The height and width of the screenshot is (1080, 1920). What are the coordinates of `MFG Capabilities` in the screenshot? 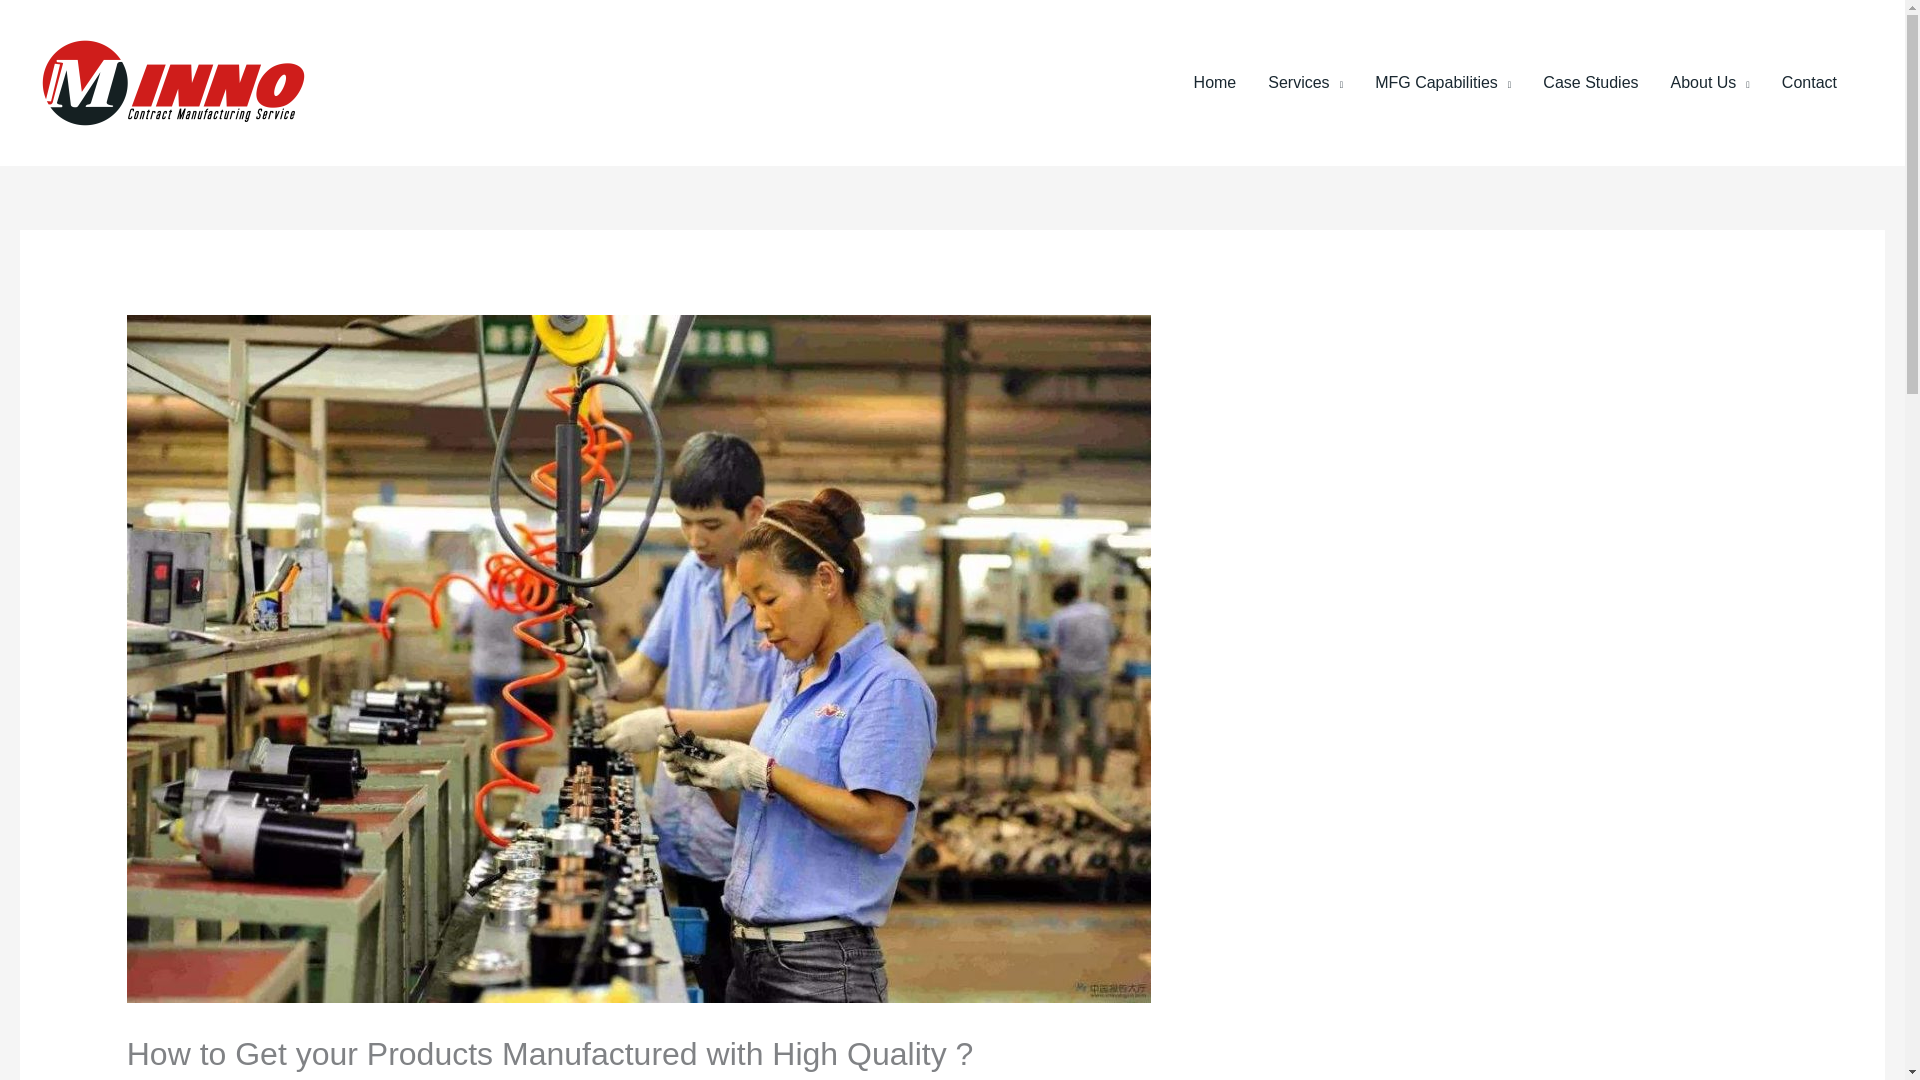 It's located at (1442, 82).